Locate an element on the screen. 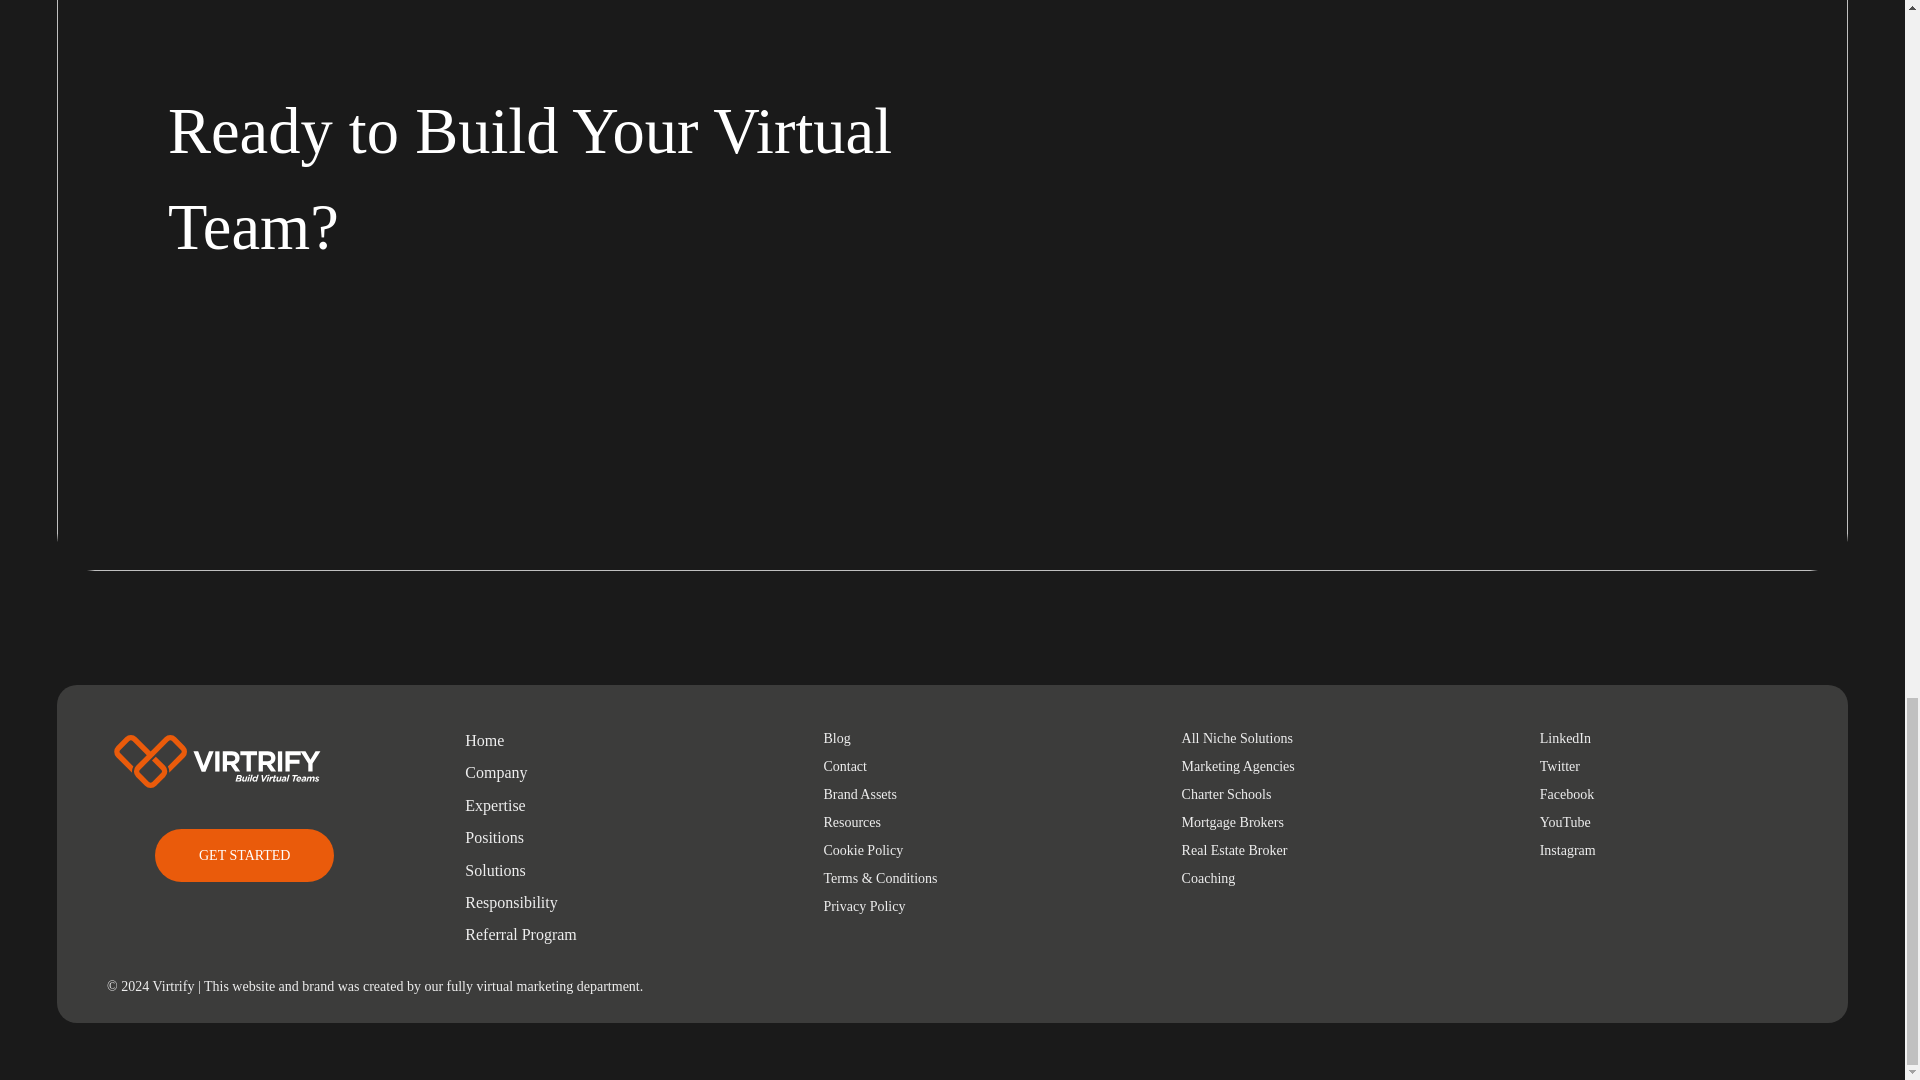 The image size is (1920, 1080). Facebook is located at coordinates (1566, 794).